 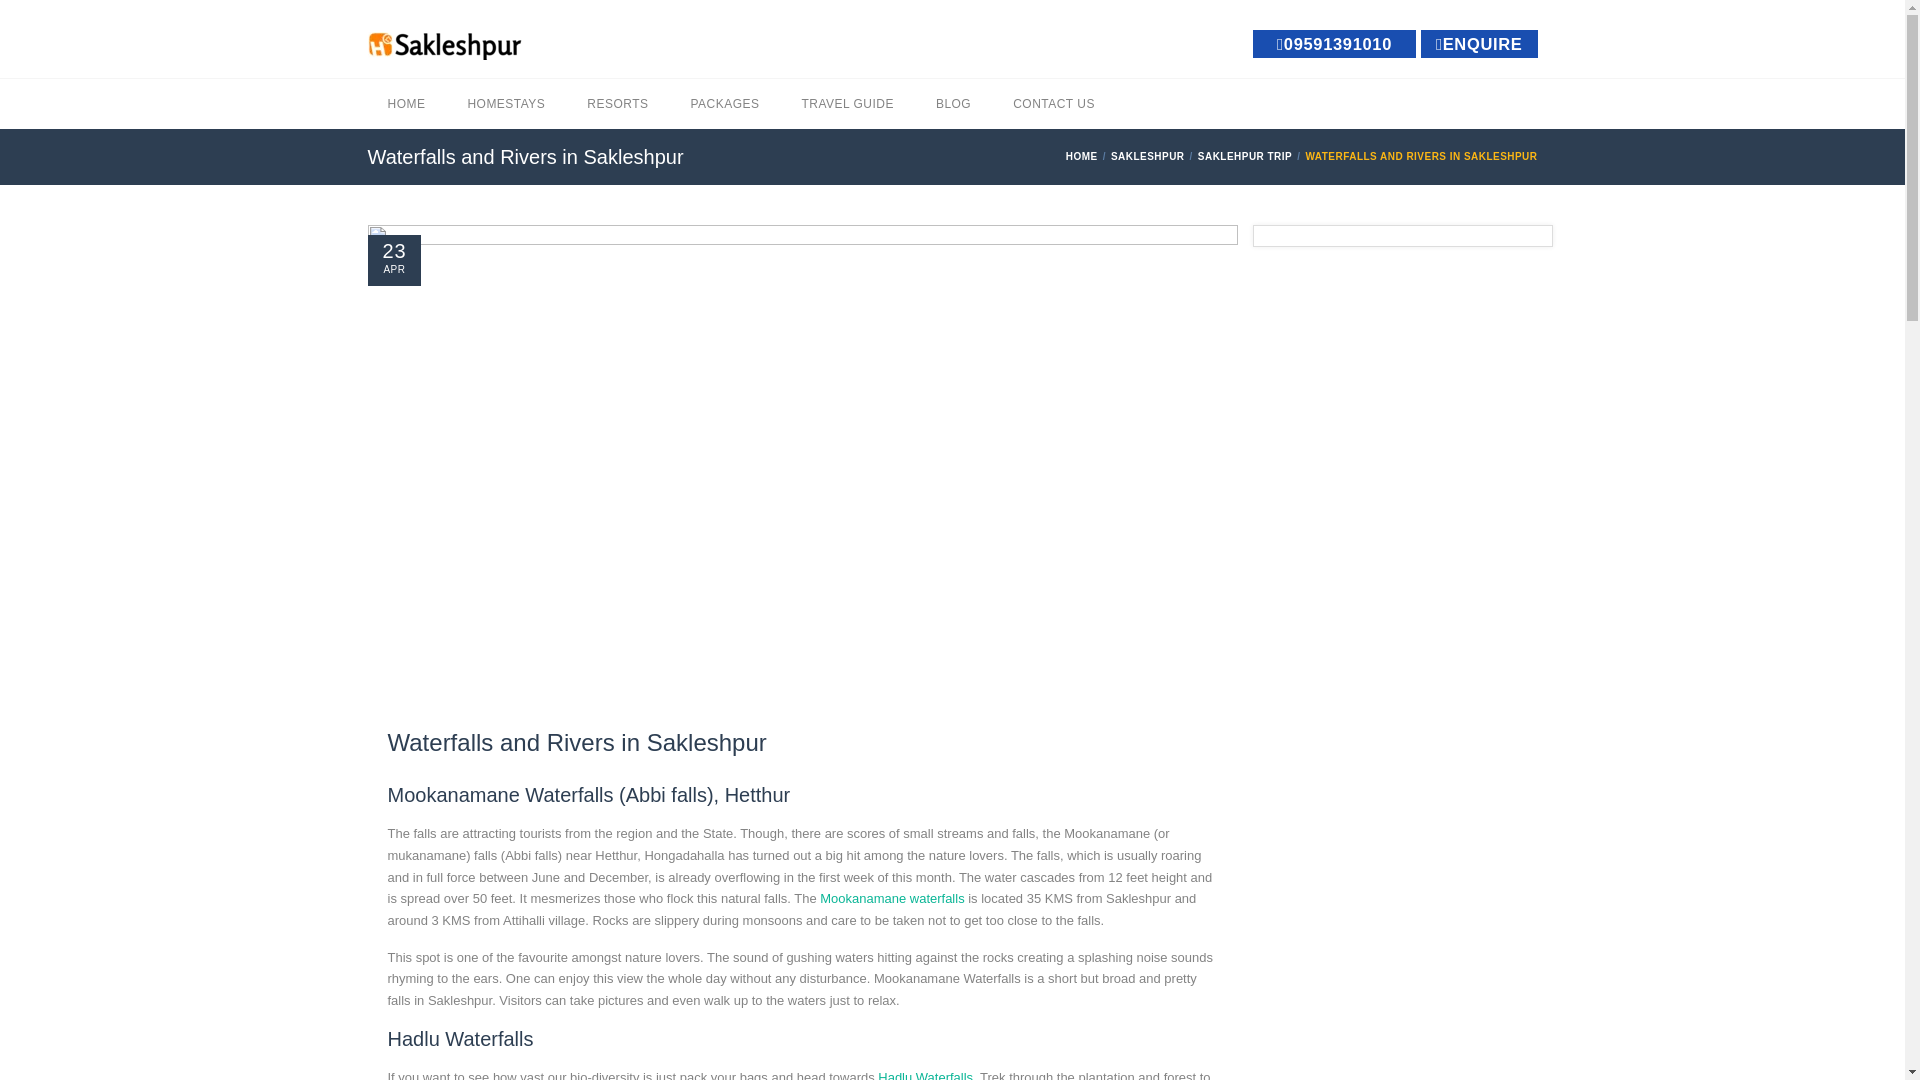 What do you see at coordinates (1248, 156) in the screenshot?
I see `Saklehpur Trip` at bounding box center [1248, 156].